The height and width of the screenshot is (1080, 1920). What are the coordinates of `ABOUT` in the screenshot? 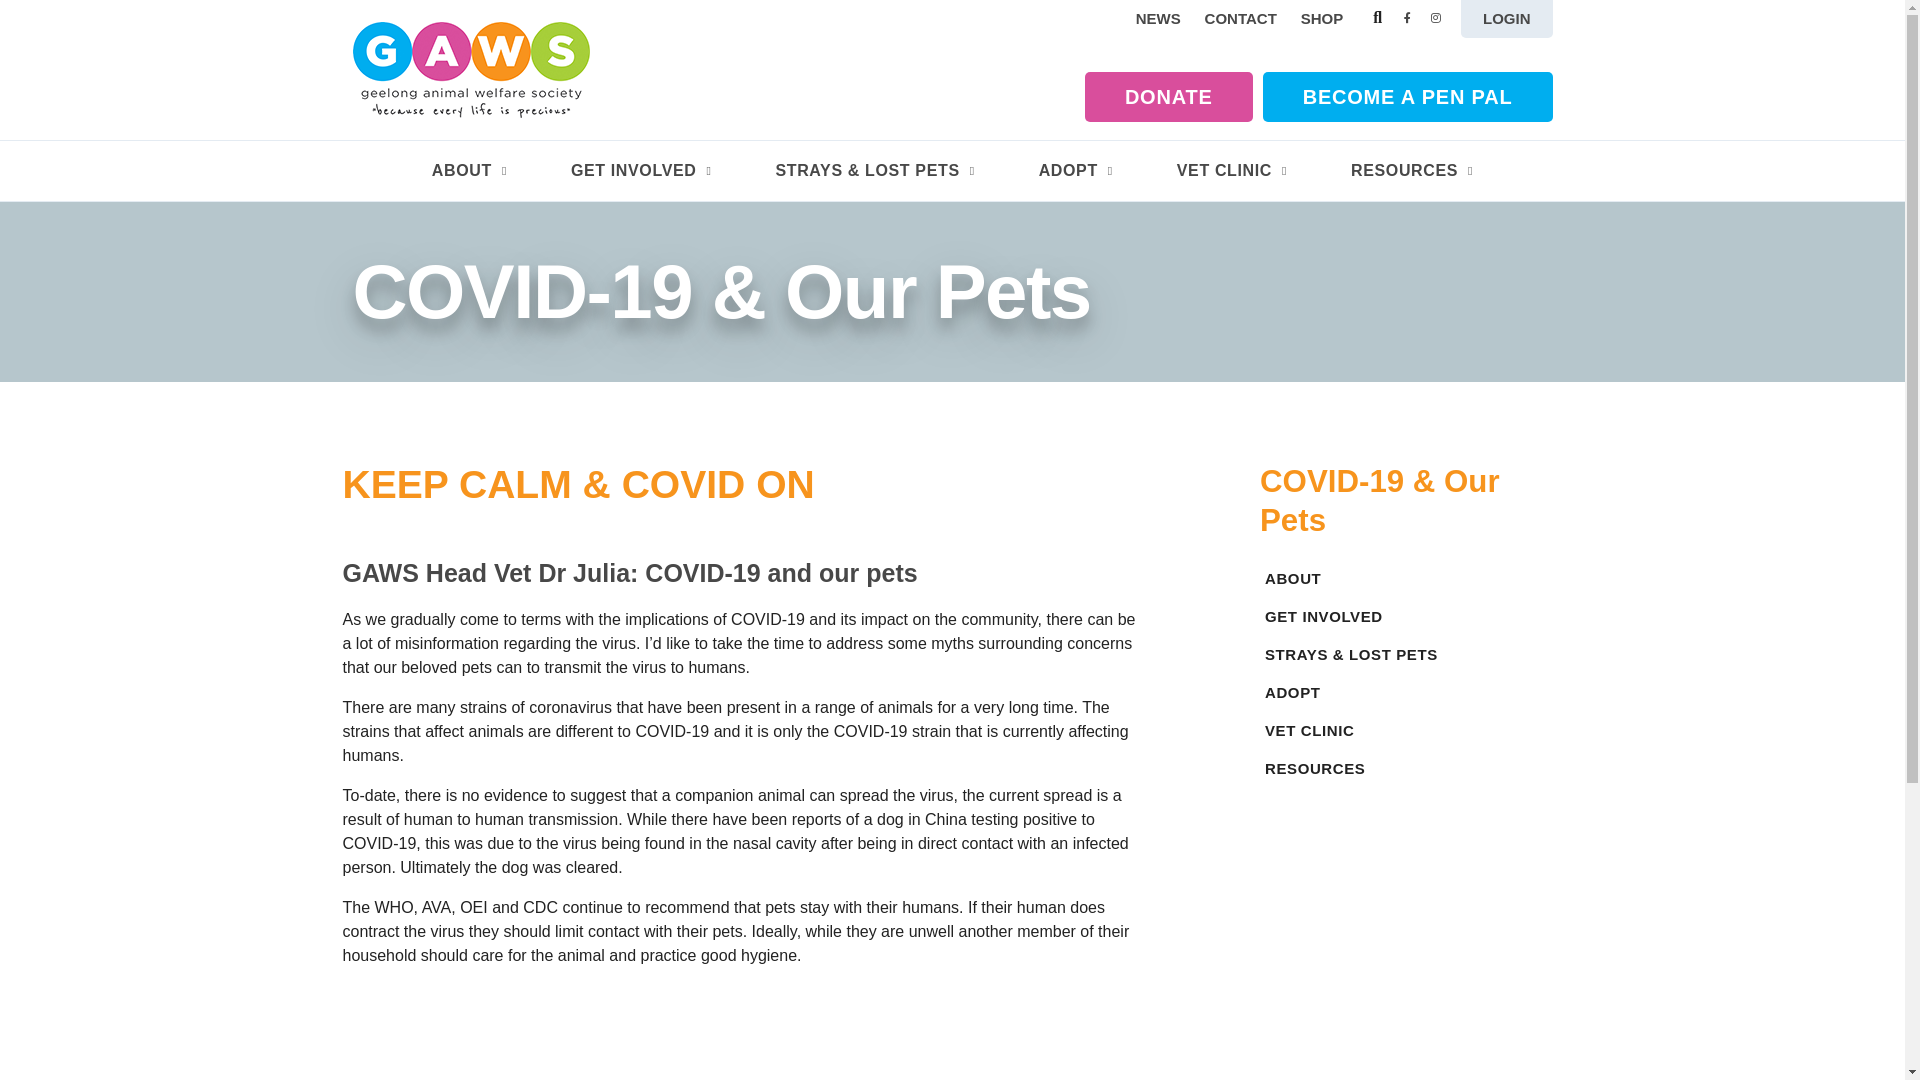 It's located at (1406, 579).